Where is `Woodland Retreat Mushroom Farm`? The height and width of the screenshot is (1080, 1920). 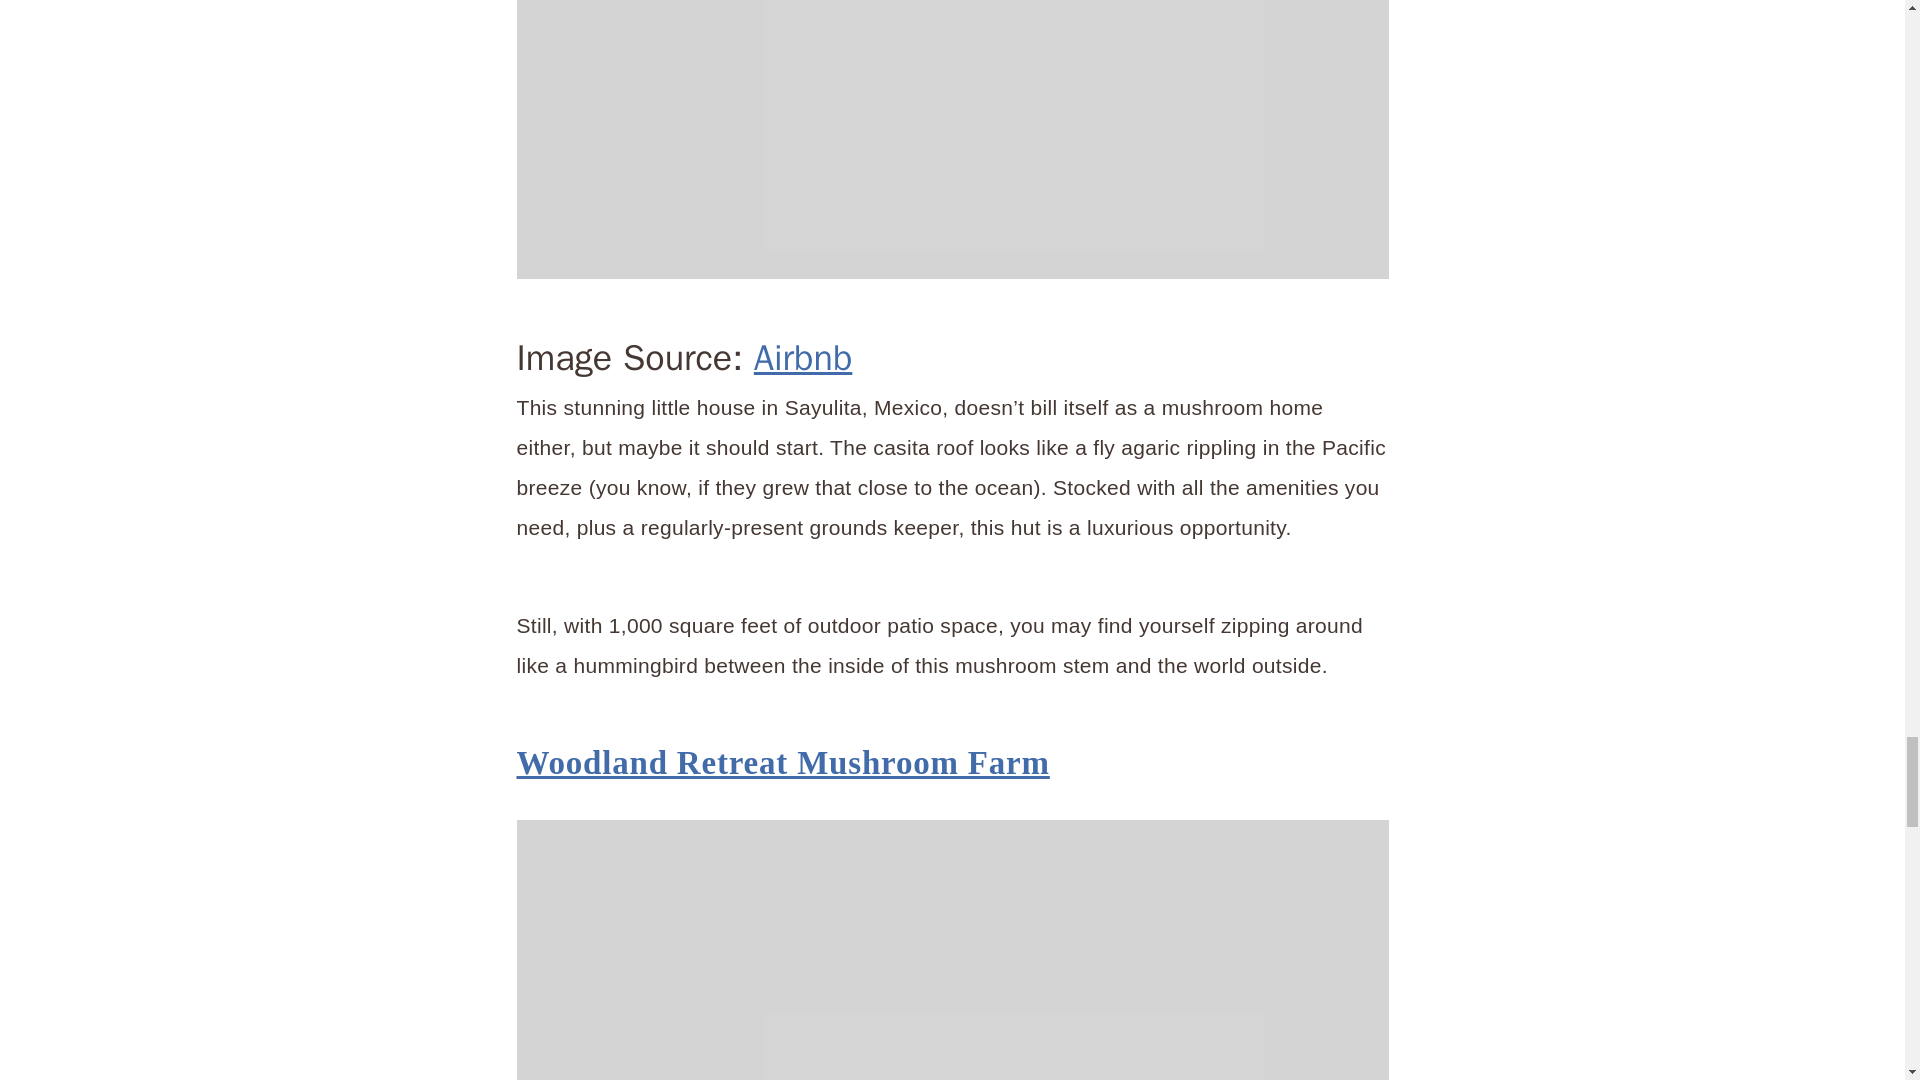 Woodland Retreat Mushroom Farm is located at coordinates (782, 762).